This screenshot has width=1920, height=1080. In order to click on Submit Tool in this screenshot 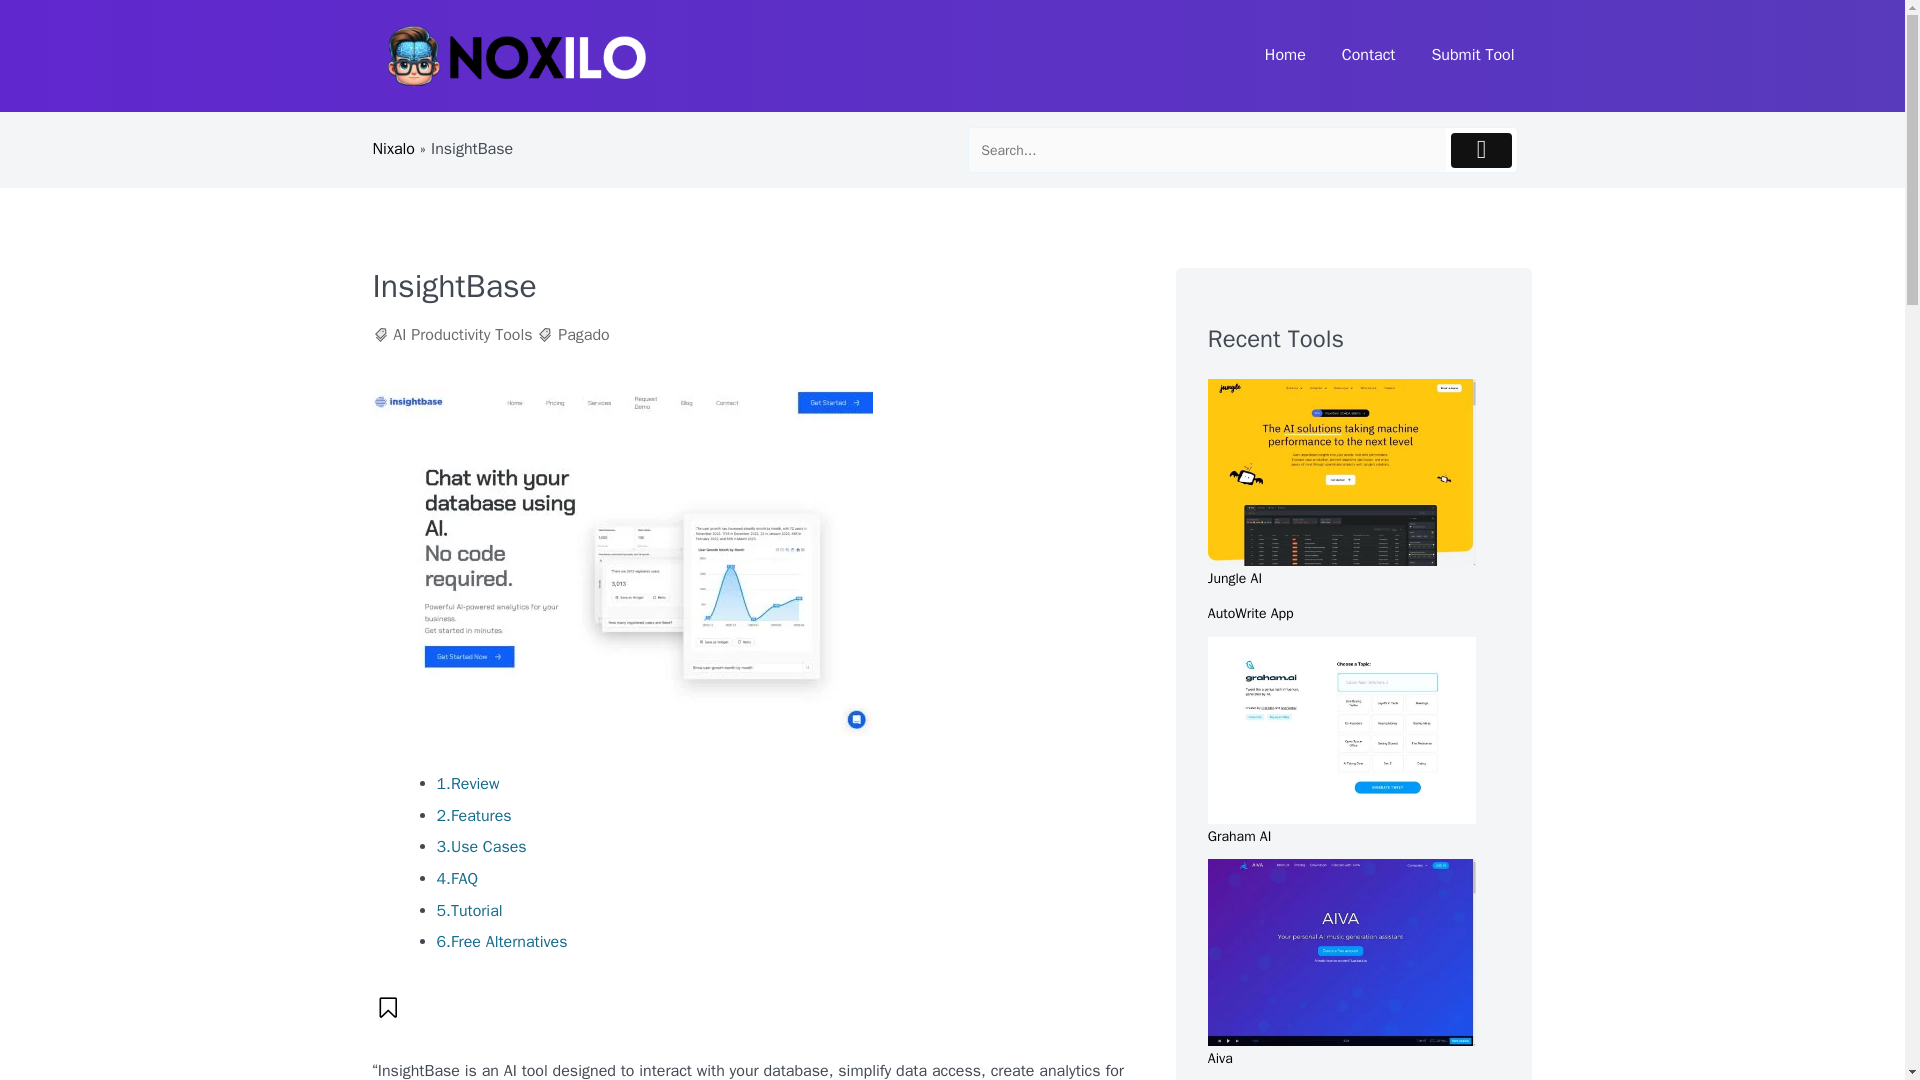, I will do `click(1472, 56)`.